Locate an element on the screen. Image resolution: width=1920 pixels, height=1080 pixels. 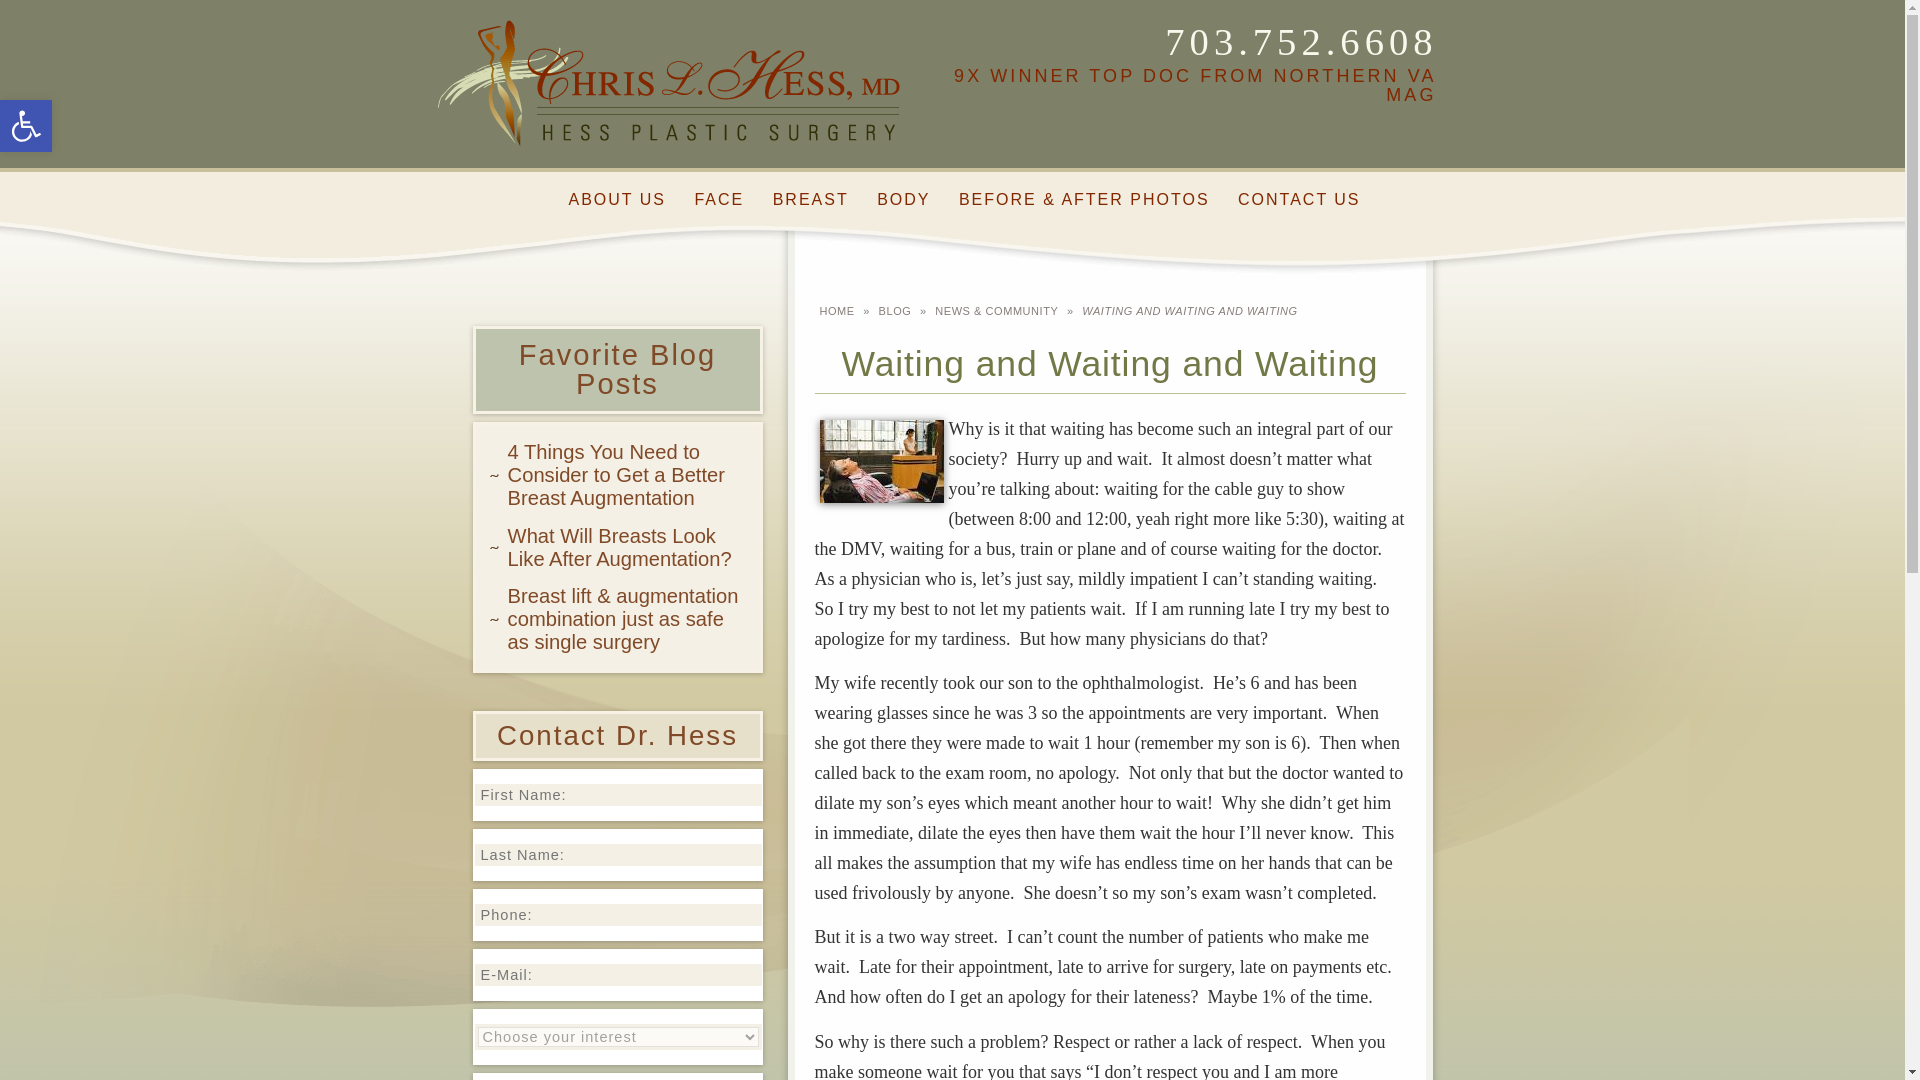
Accessibility Tools is located at coordinates (620, 547).